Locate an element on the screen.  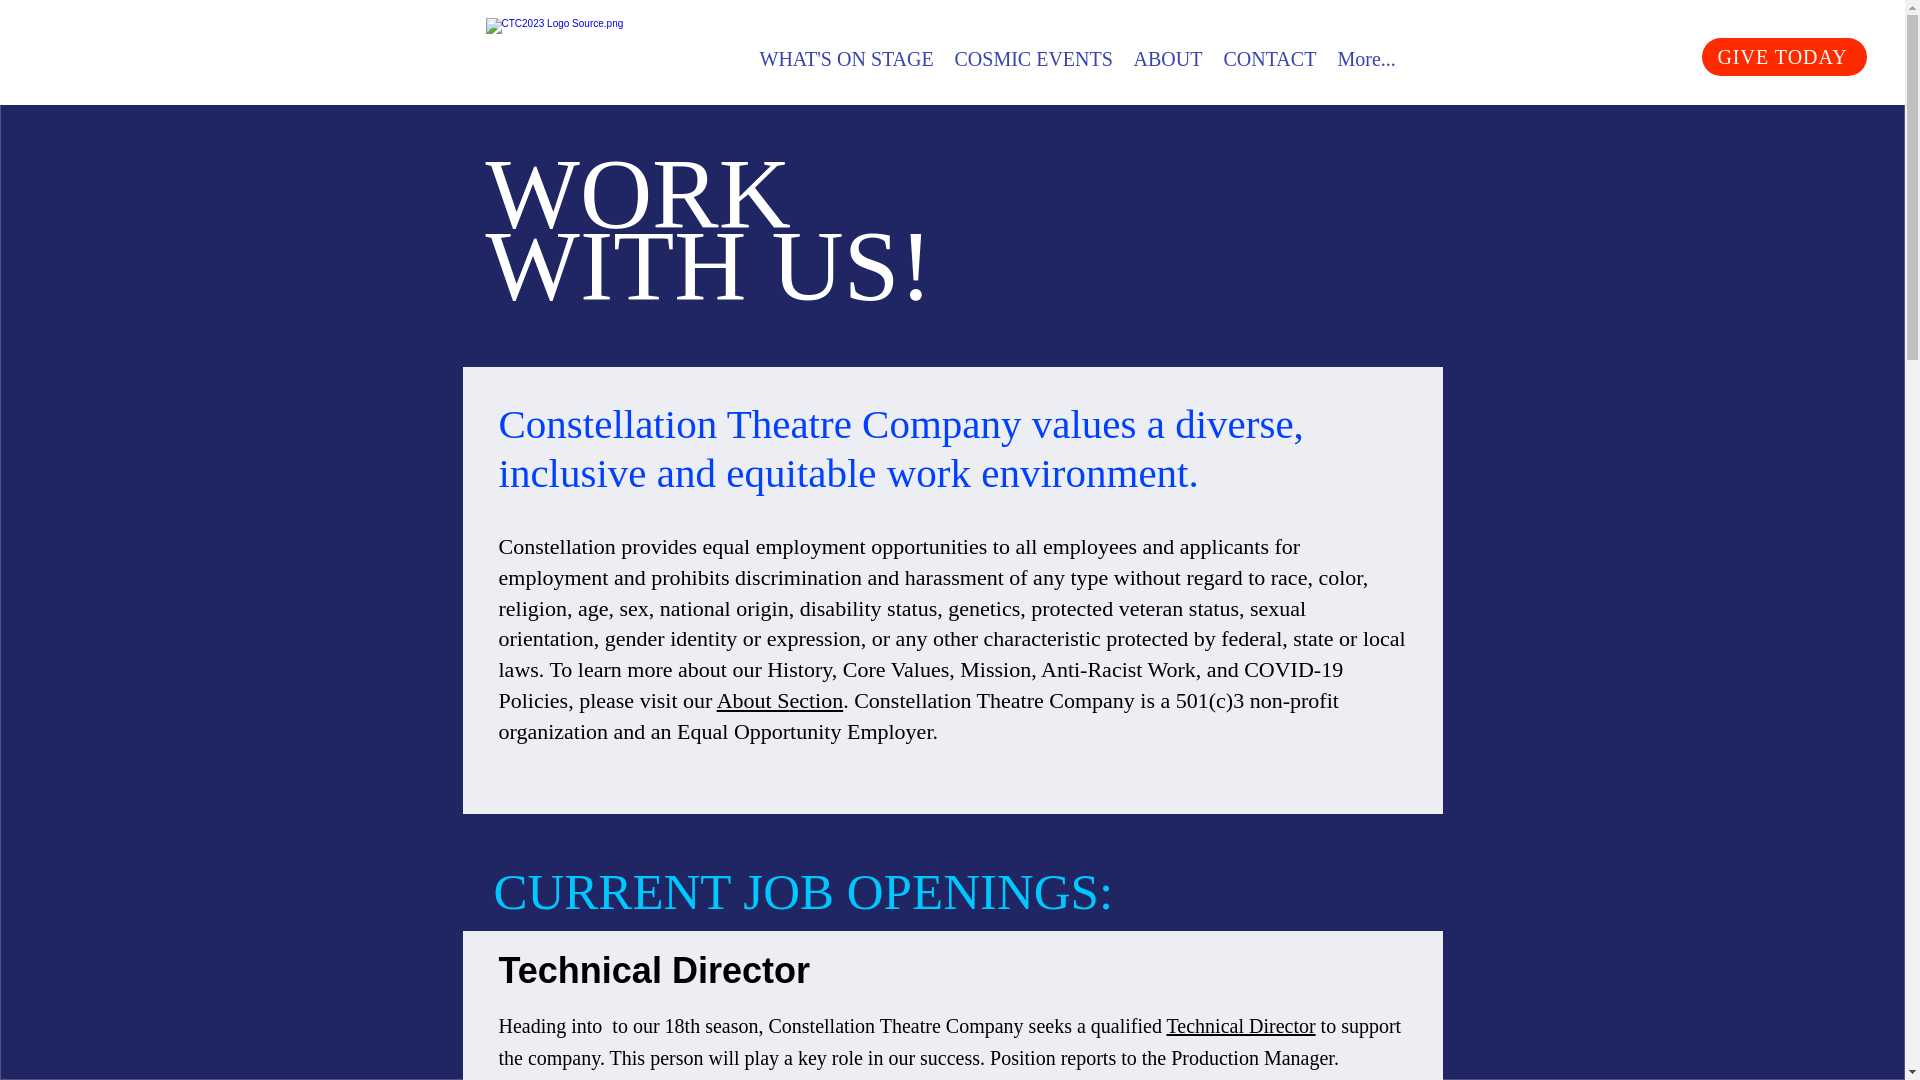
CONTACT is located at coordinates (1270, 59).